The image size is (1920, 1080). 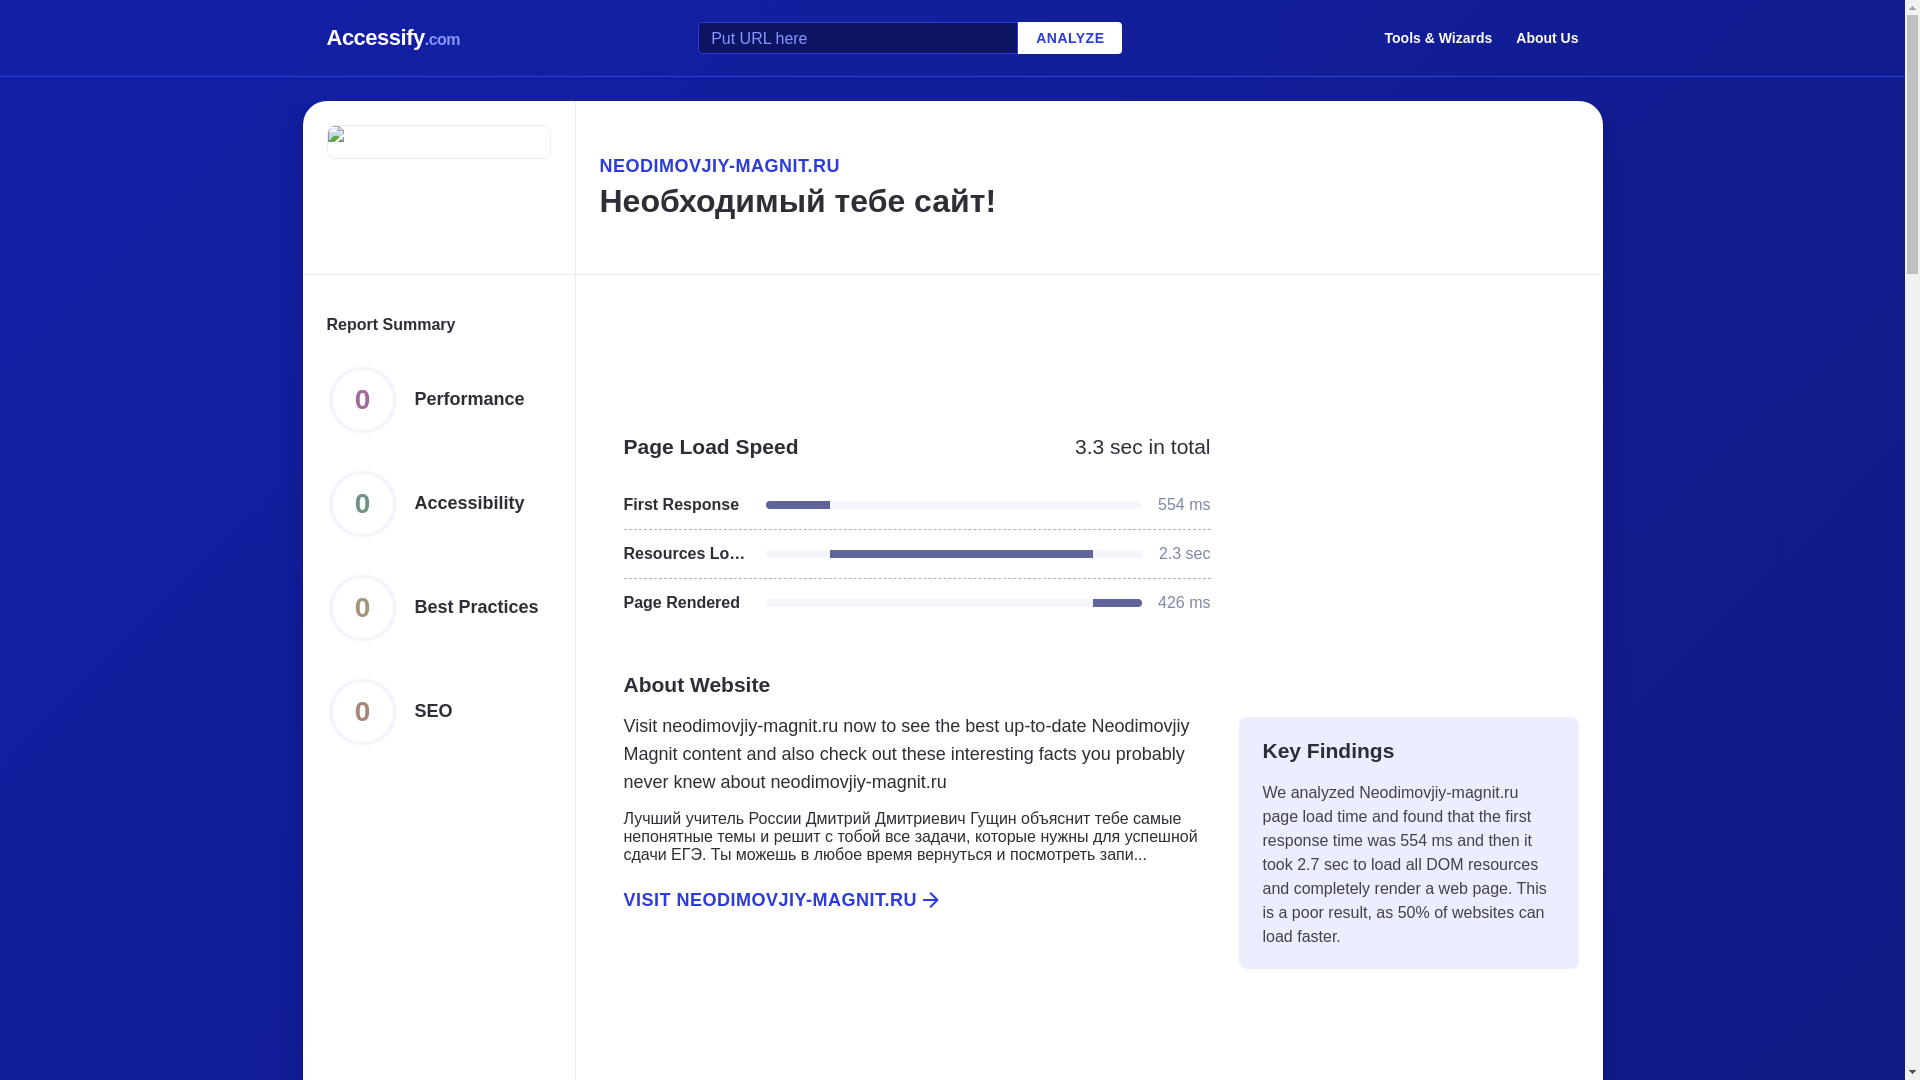 I want to click on ANALYZE, so click(x=1069, y=38).